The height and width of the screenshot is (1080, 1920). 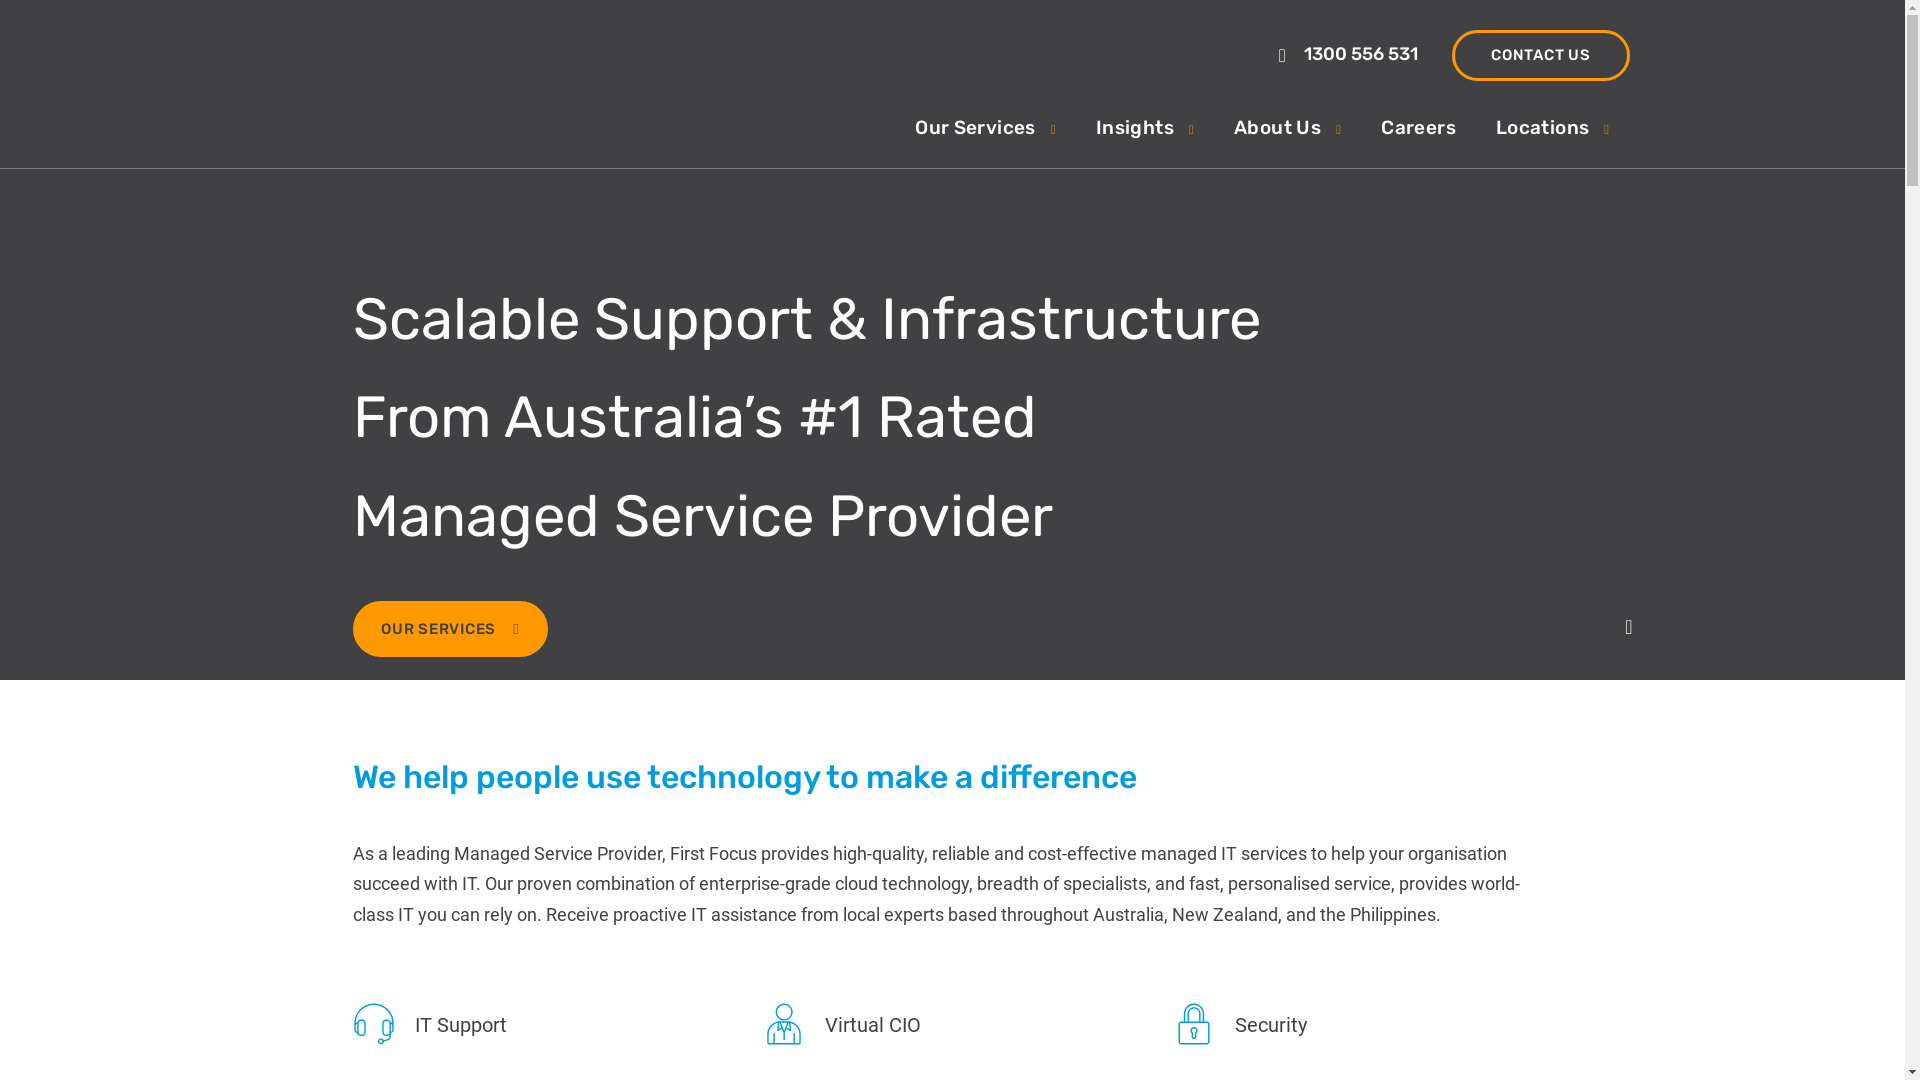 What do you see at coordinates (1145, 140) in the screenshot?
I see `Insights` at bounding box center [1145, 140].